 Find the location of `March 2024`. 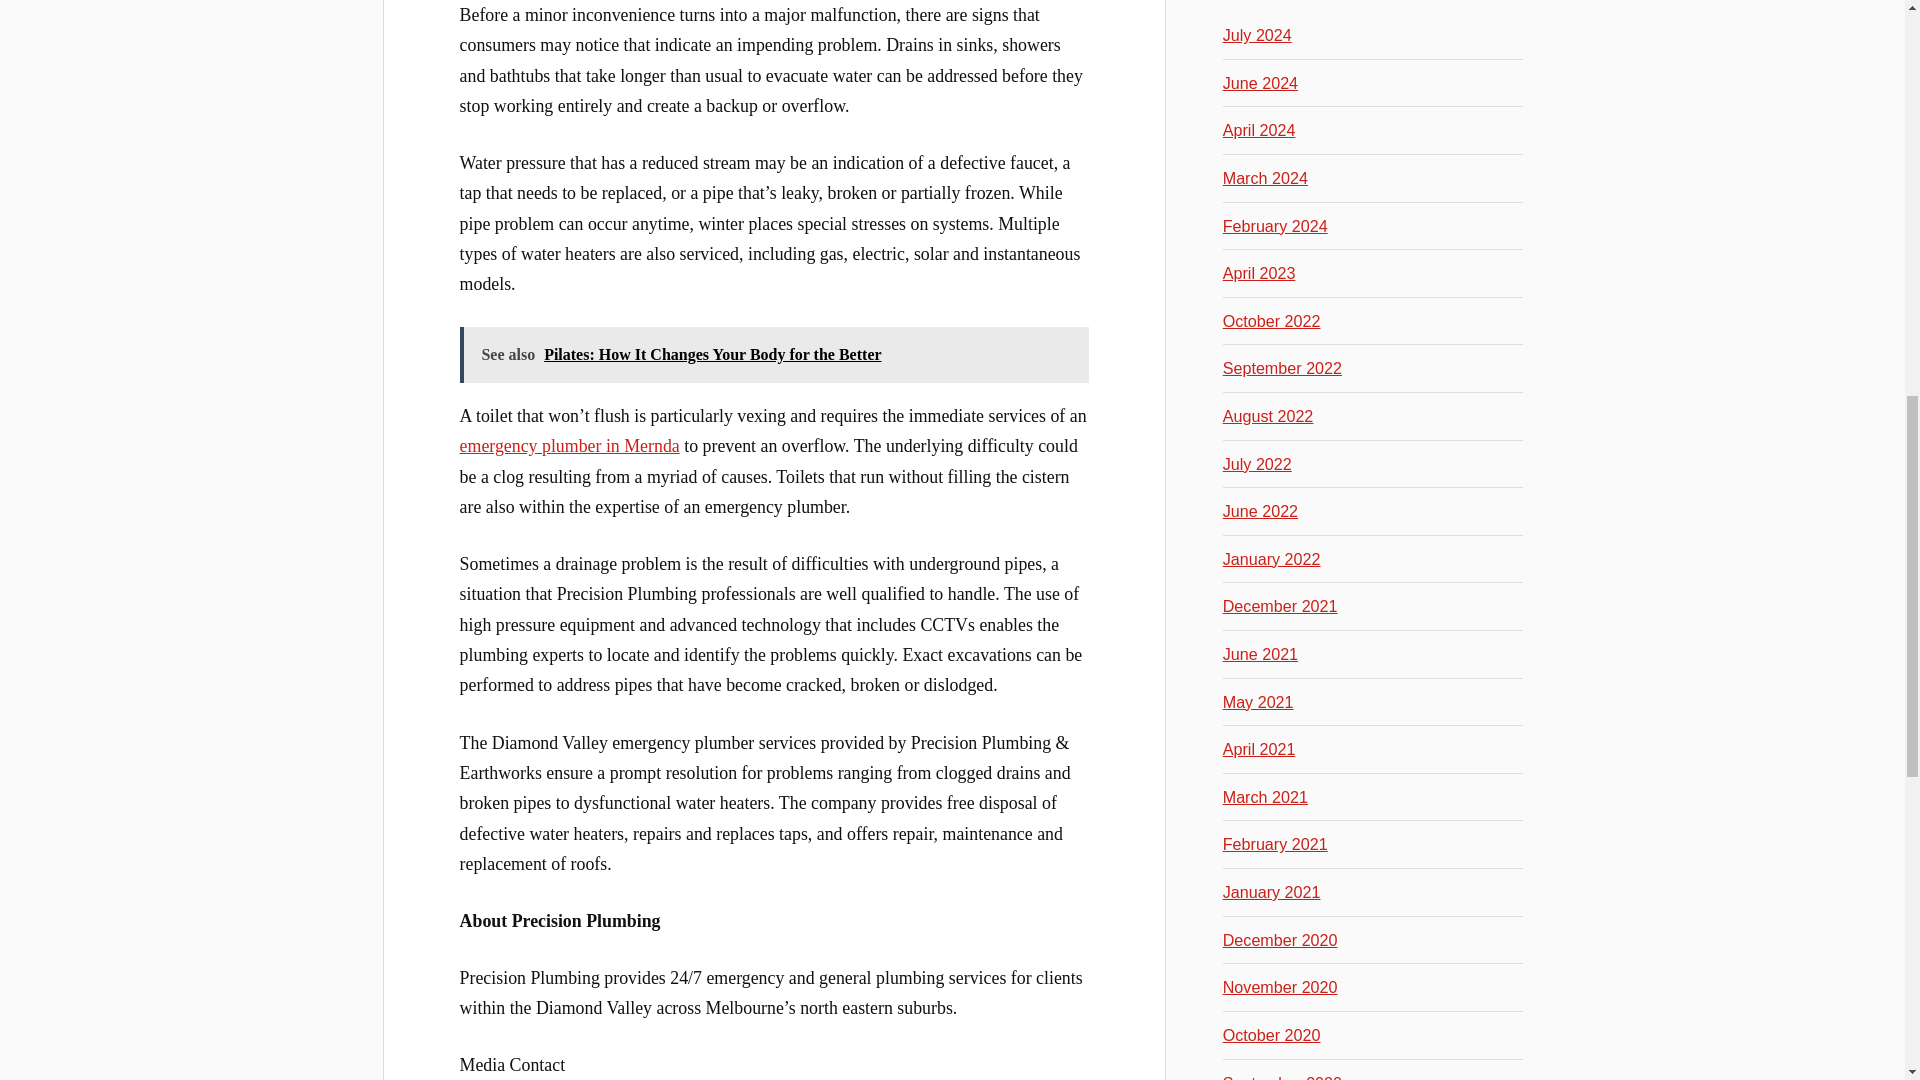

March 2024 is located at coordinates (1265, 177).